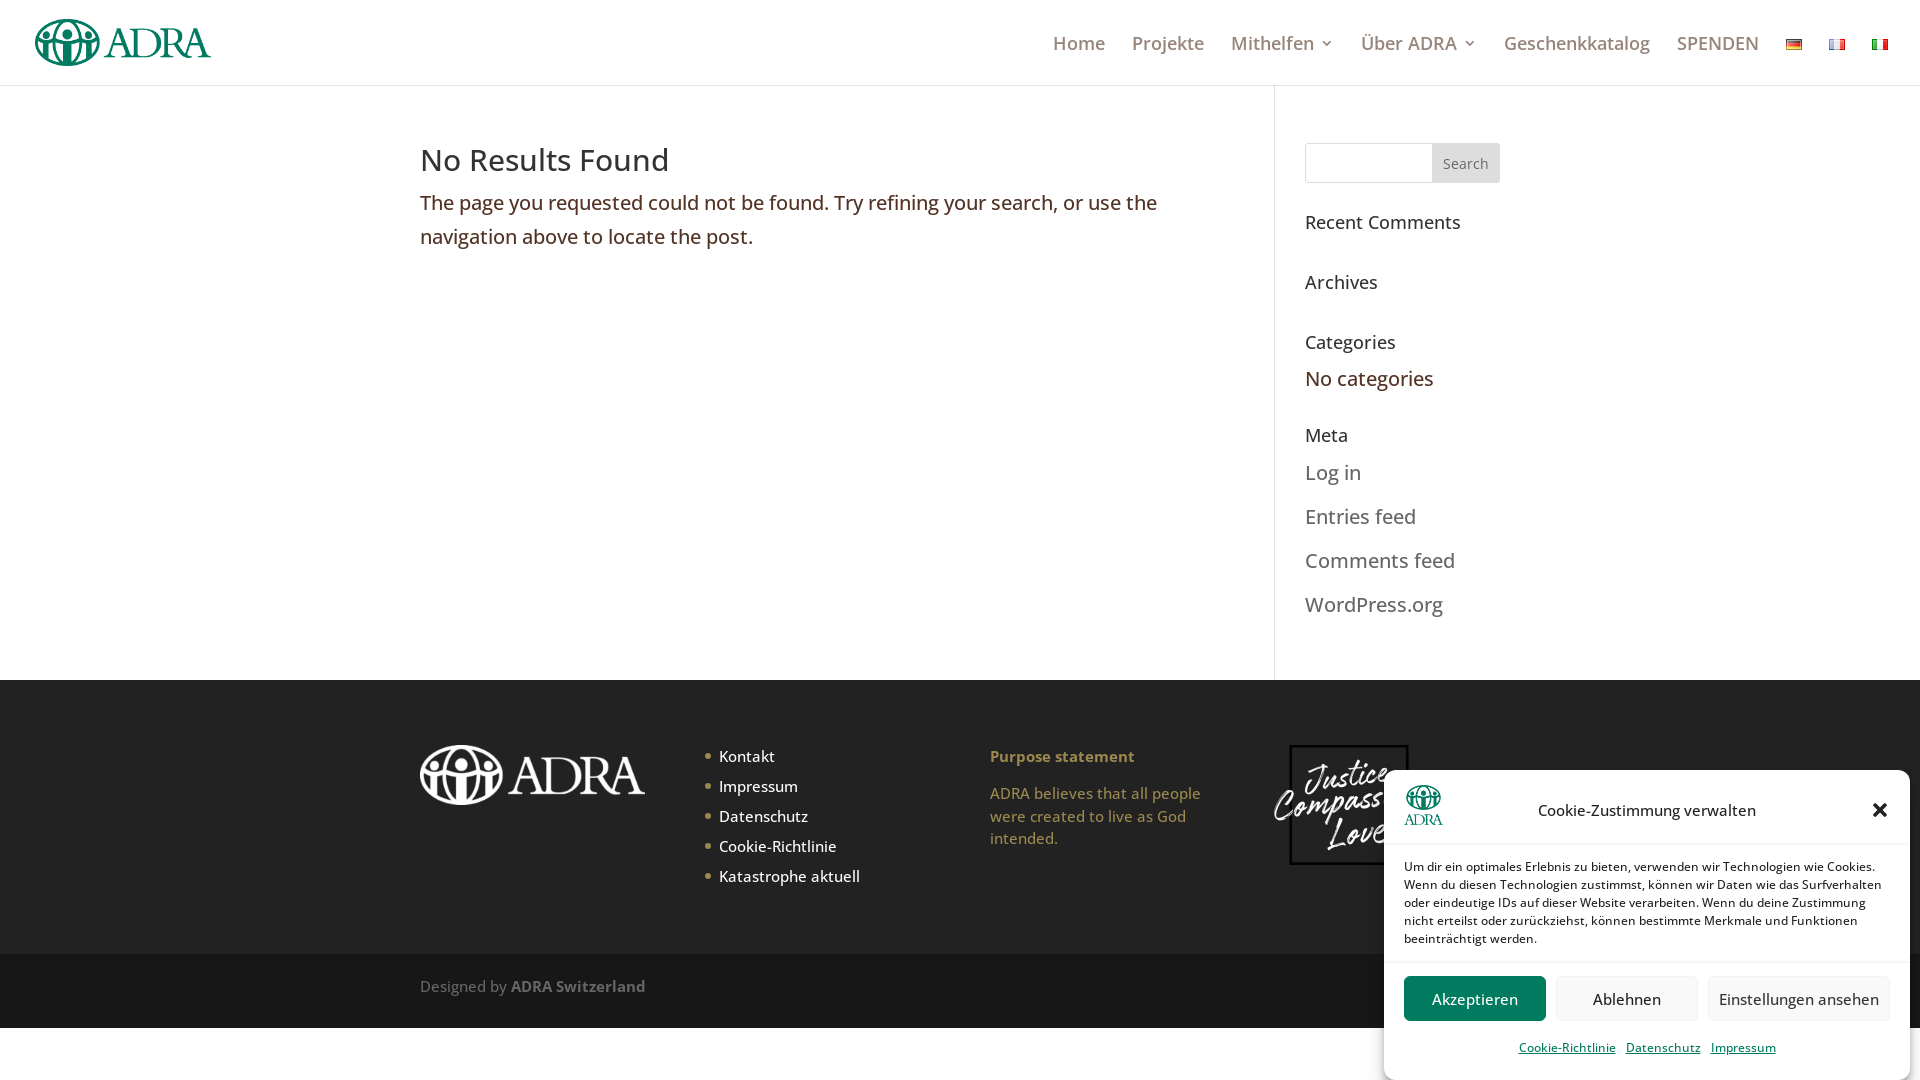 This screenshot has height=1080, width=1920. Describe the element at coordinates (758, 786) in the screenshot. I see `Impressum` at that location.